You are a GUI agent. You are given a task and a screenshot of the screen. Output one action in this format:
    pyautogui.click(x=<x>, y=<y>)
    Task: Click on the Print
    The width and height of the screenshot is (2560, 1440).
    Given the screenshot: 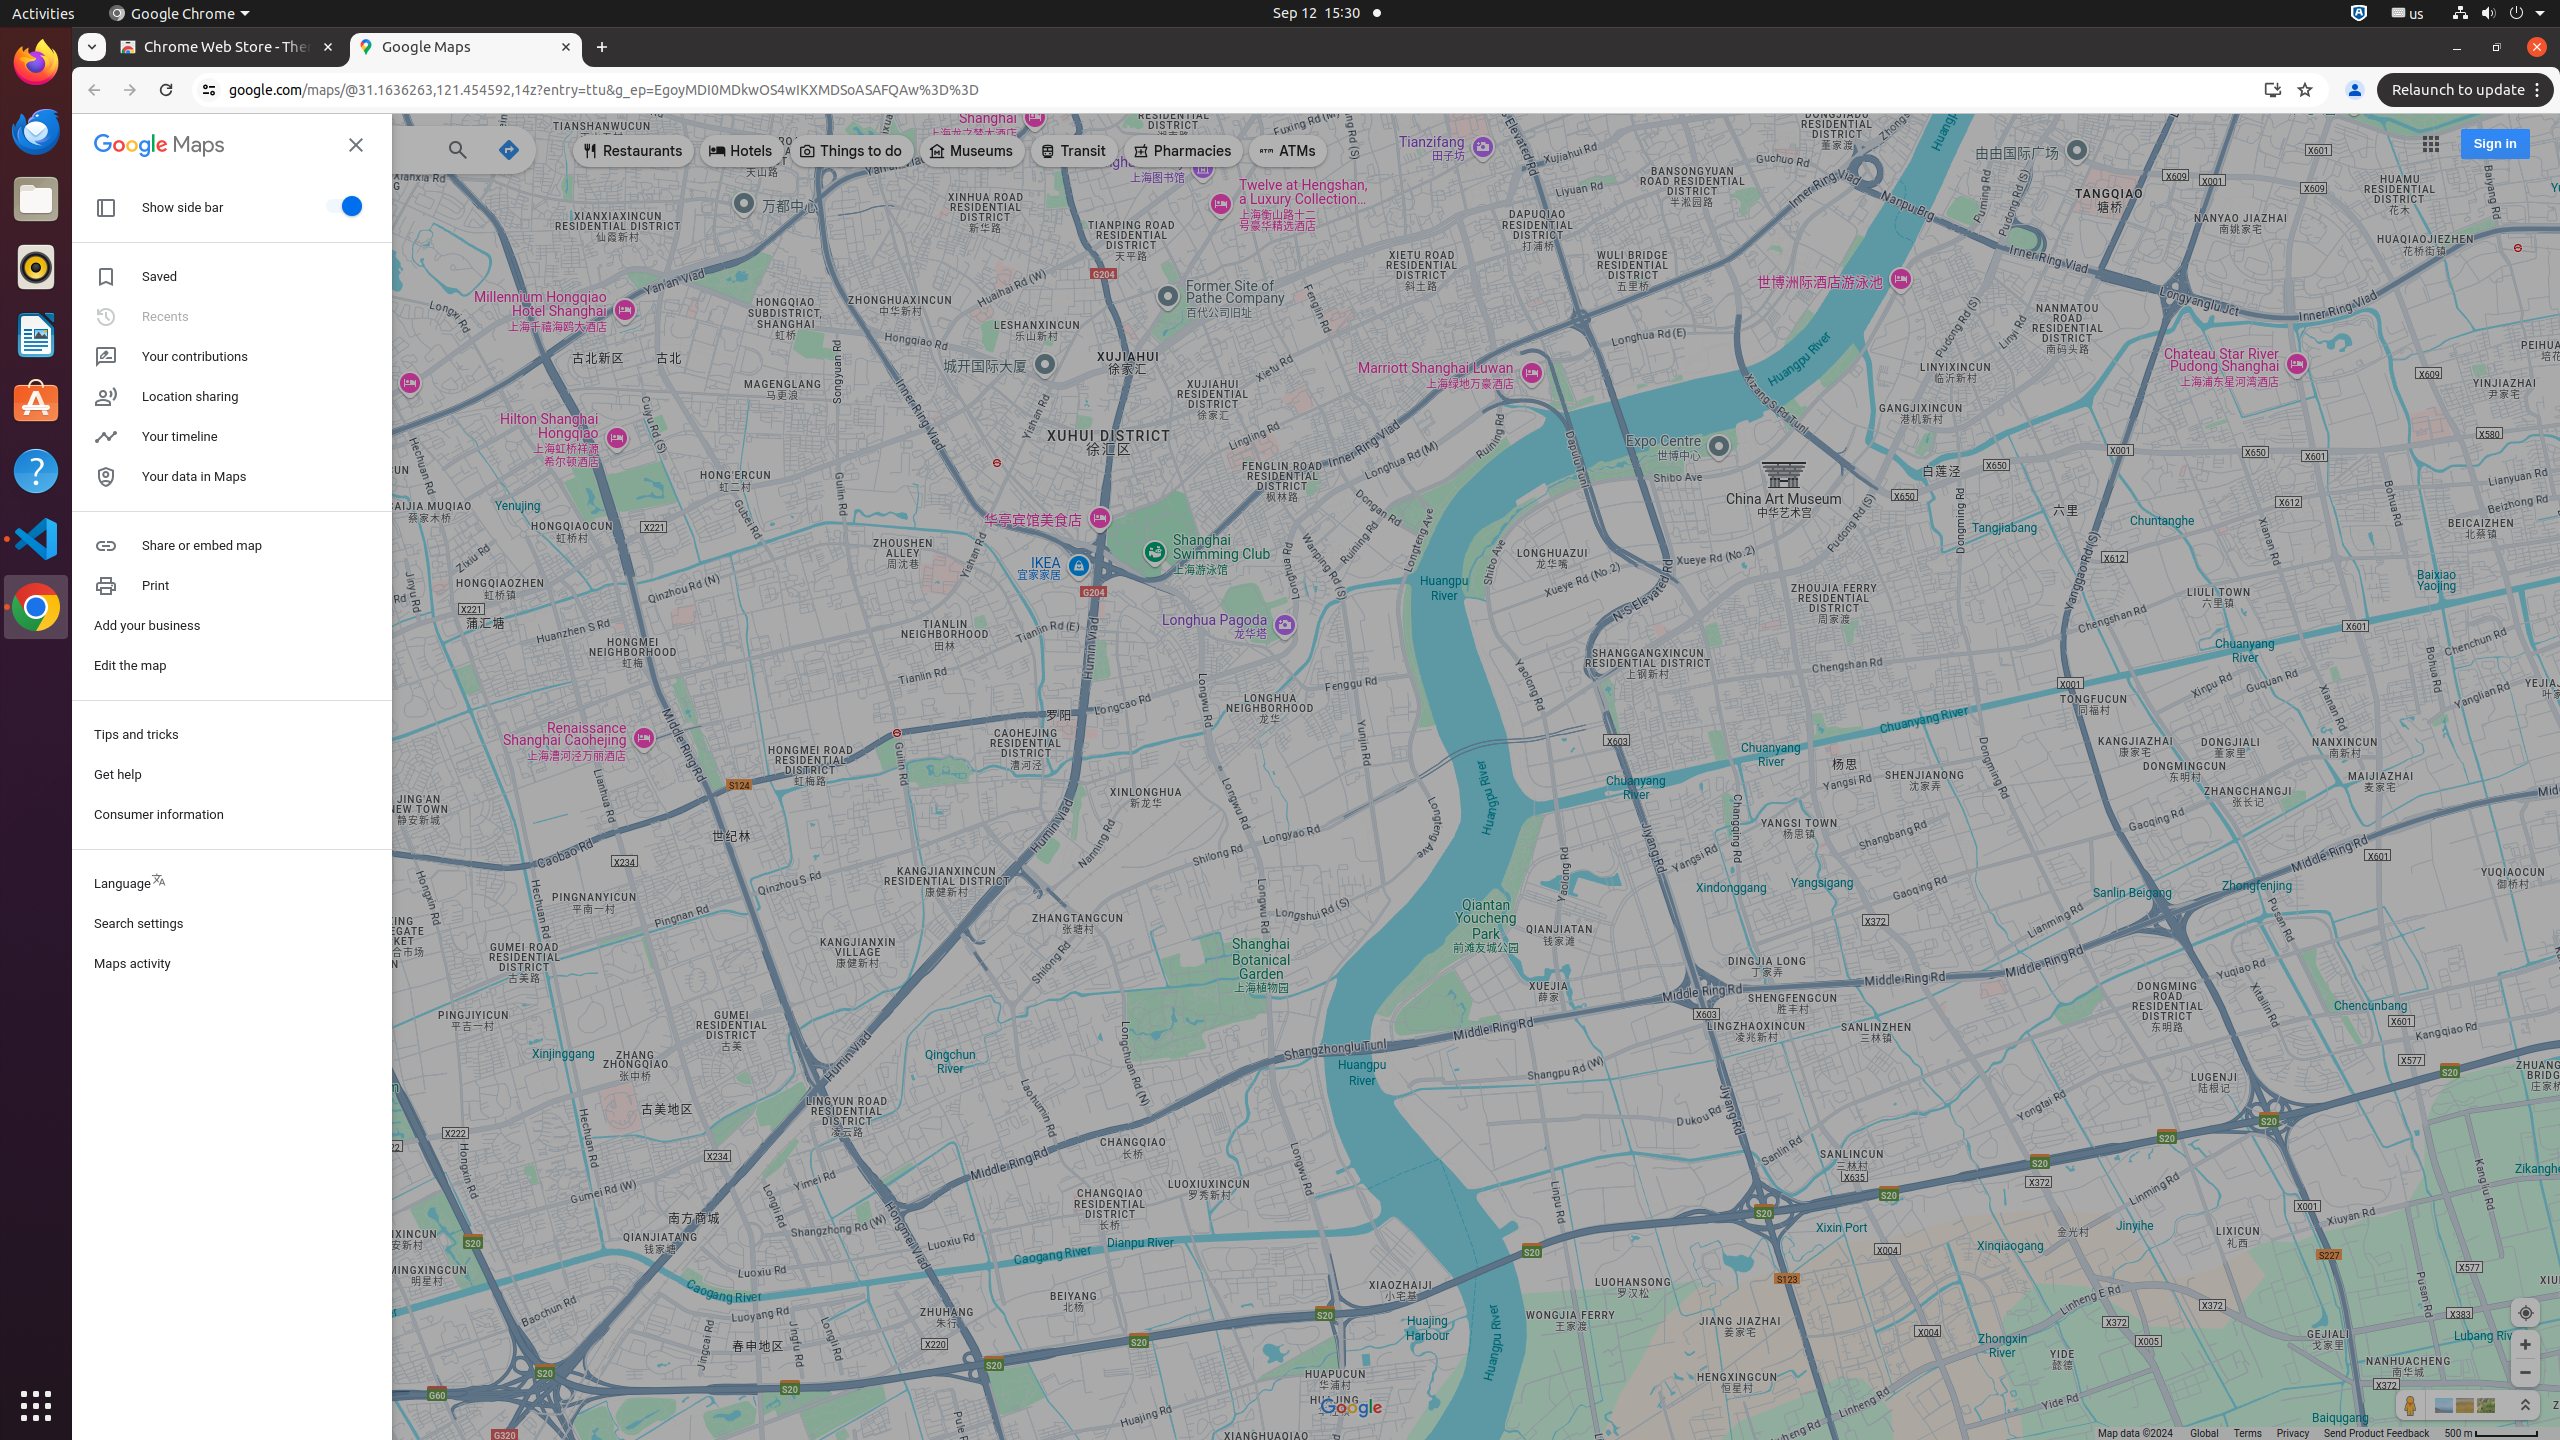 What is the action you would take?
    pyautogui.click(x=232, y=586)
    